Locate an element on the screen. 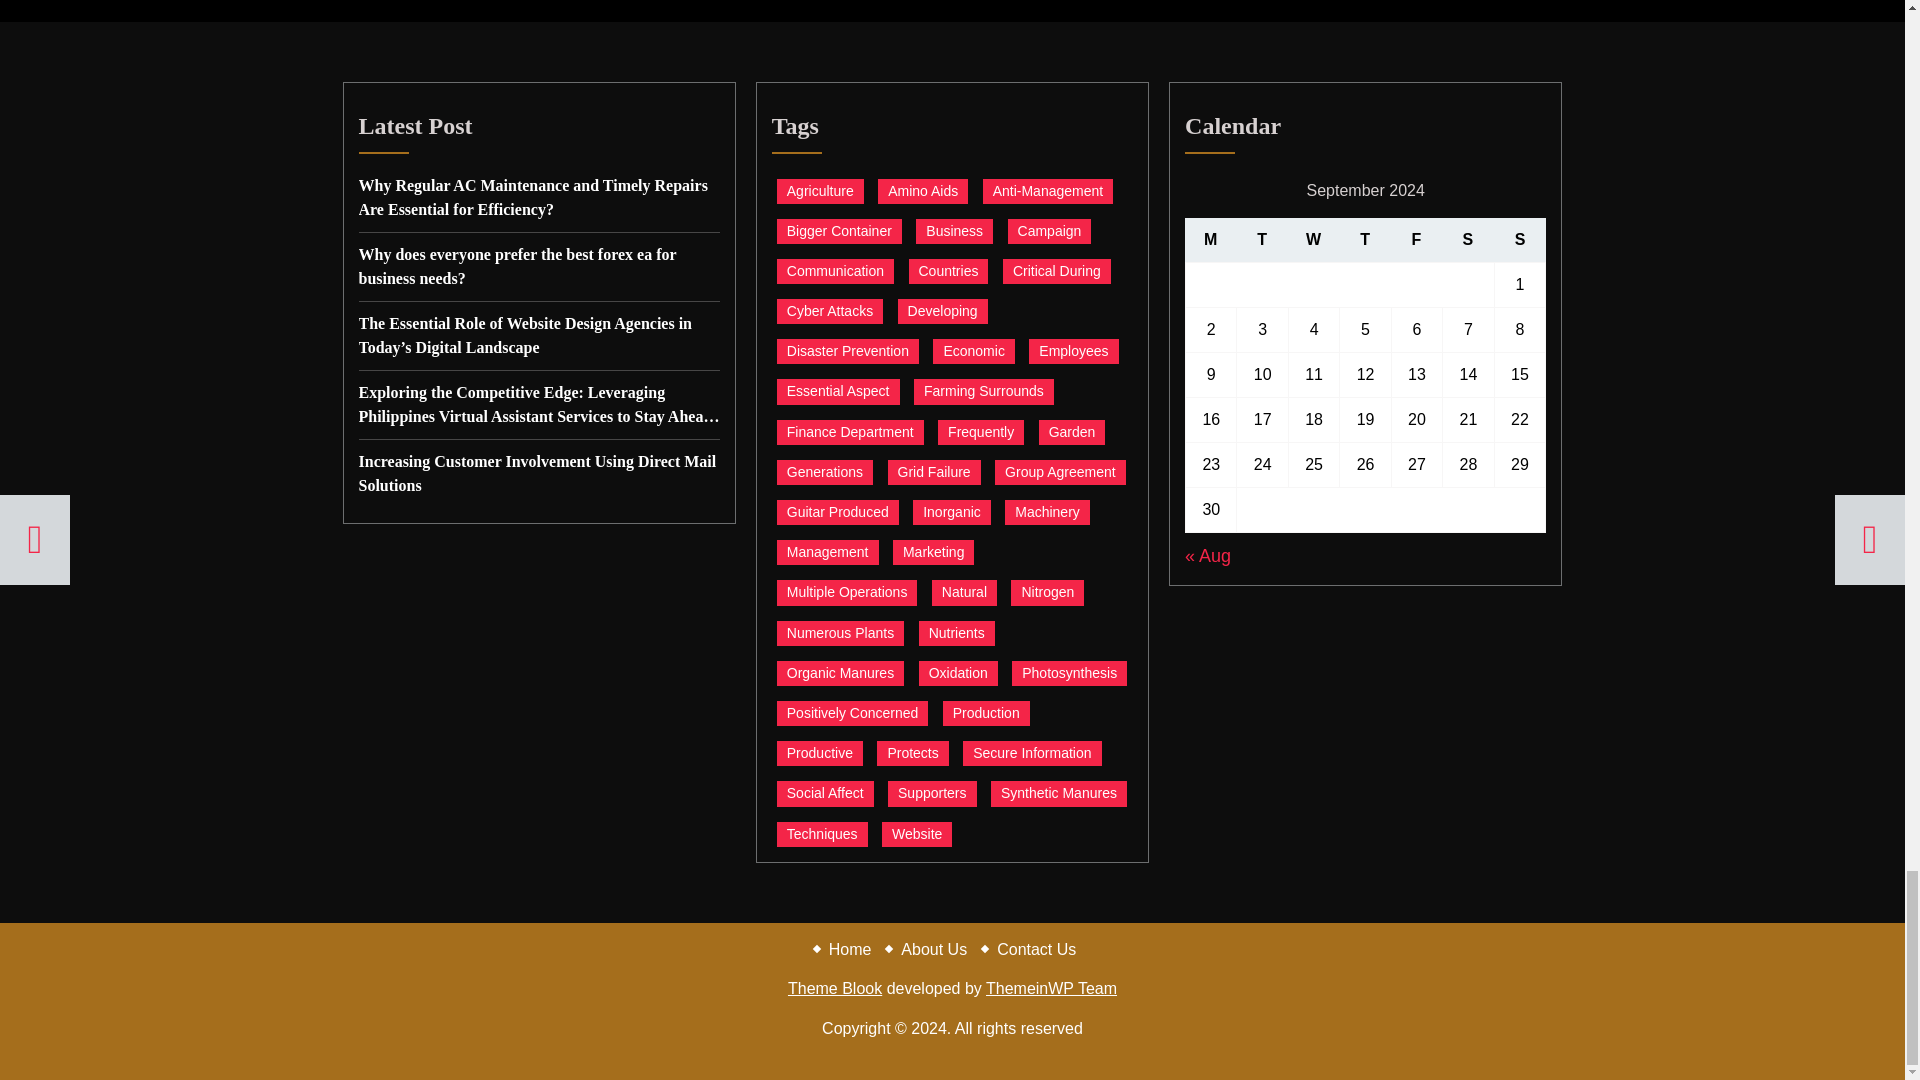  Saturday is located at coordinates (1467, 240).